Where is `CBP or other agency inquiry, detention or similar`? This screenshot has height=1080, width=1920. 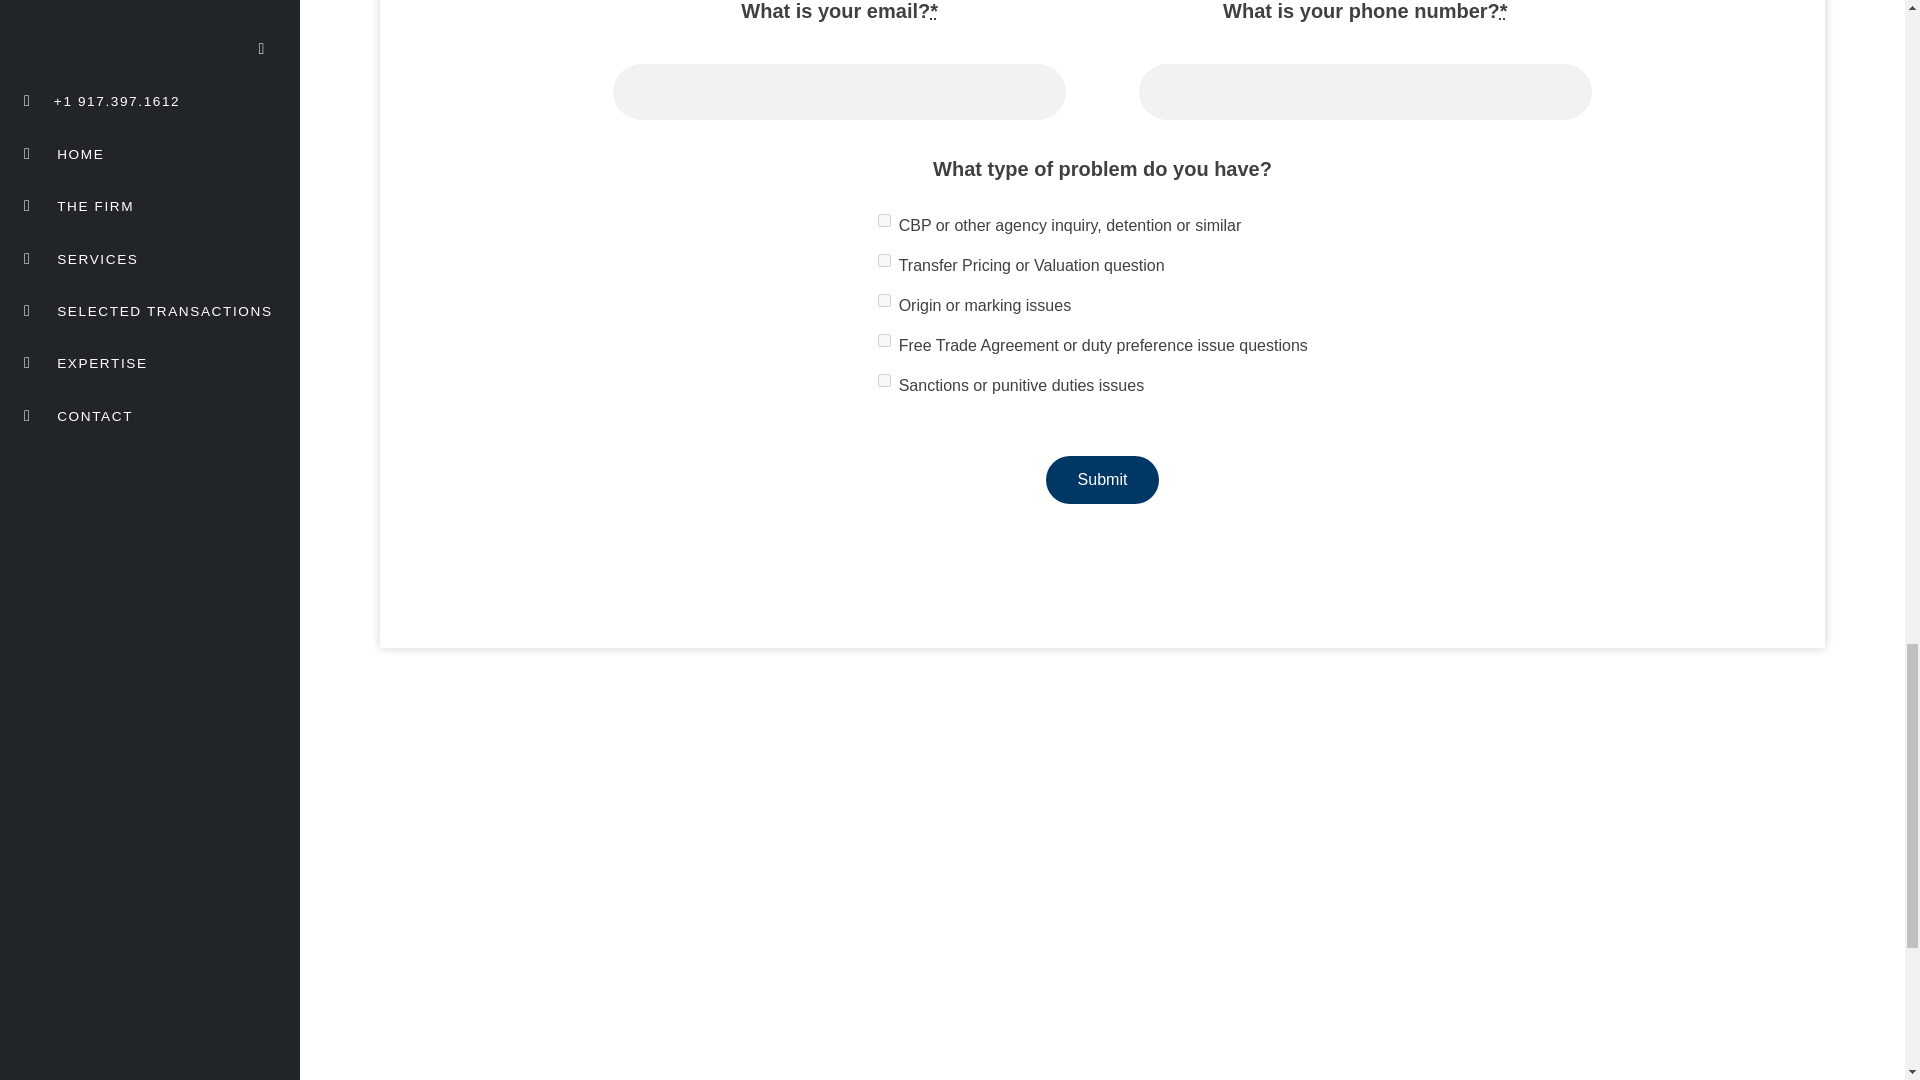 CBP or other agency inquiry, detention or similar is located at coordinates (884, 220).